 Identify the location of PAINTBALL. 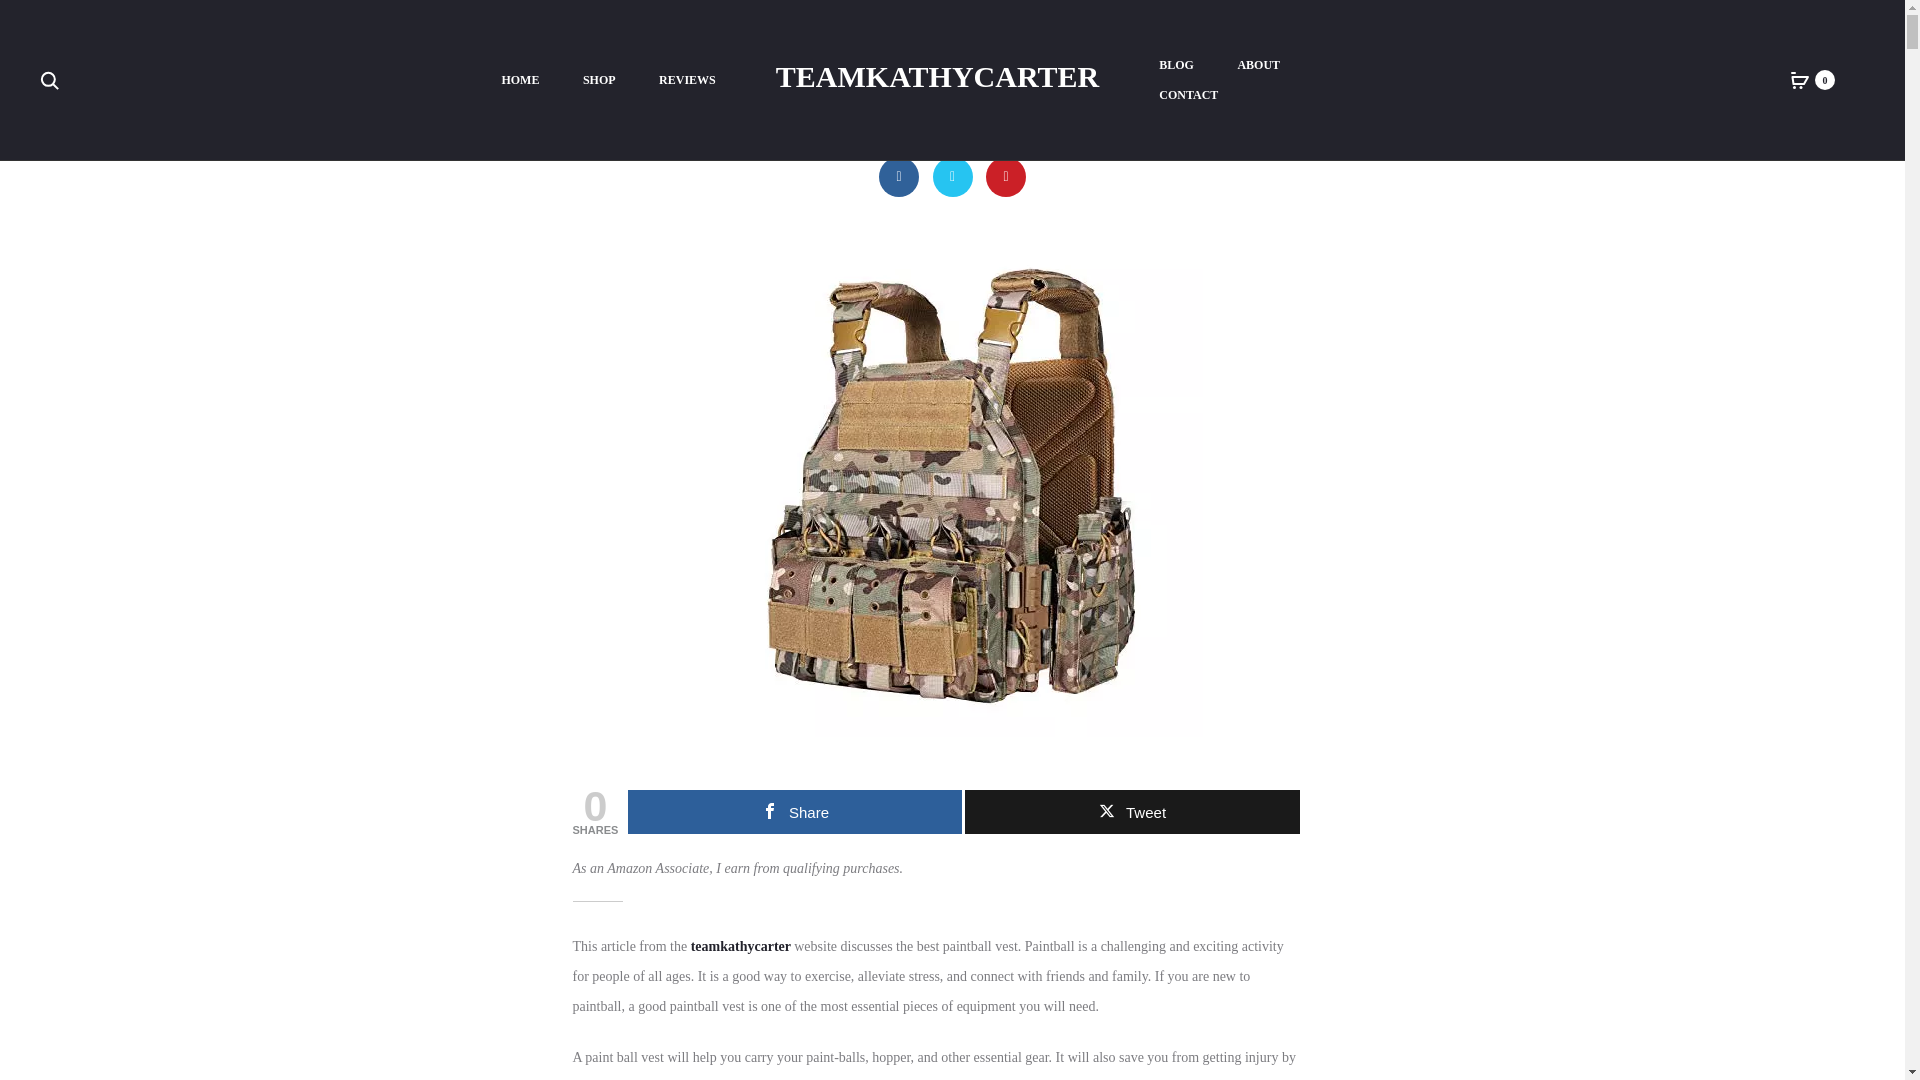
(968, 60).